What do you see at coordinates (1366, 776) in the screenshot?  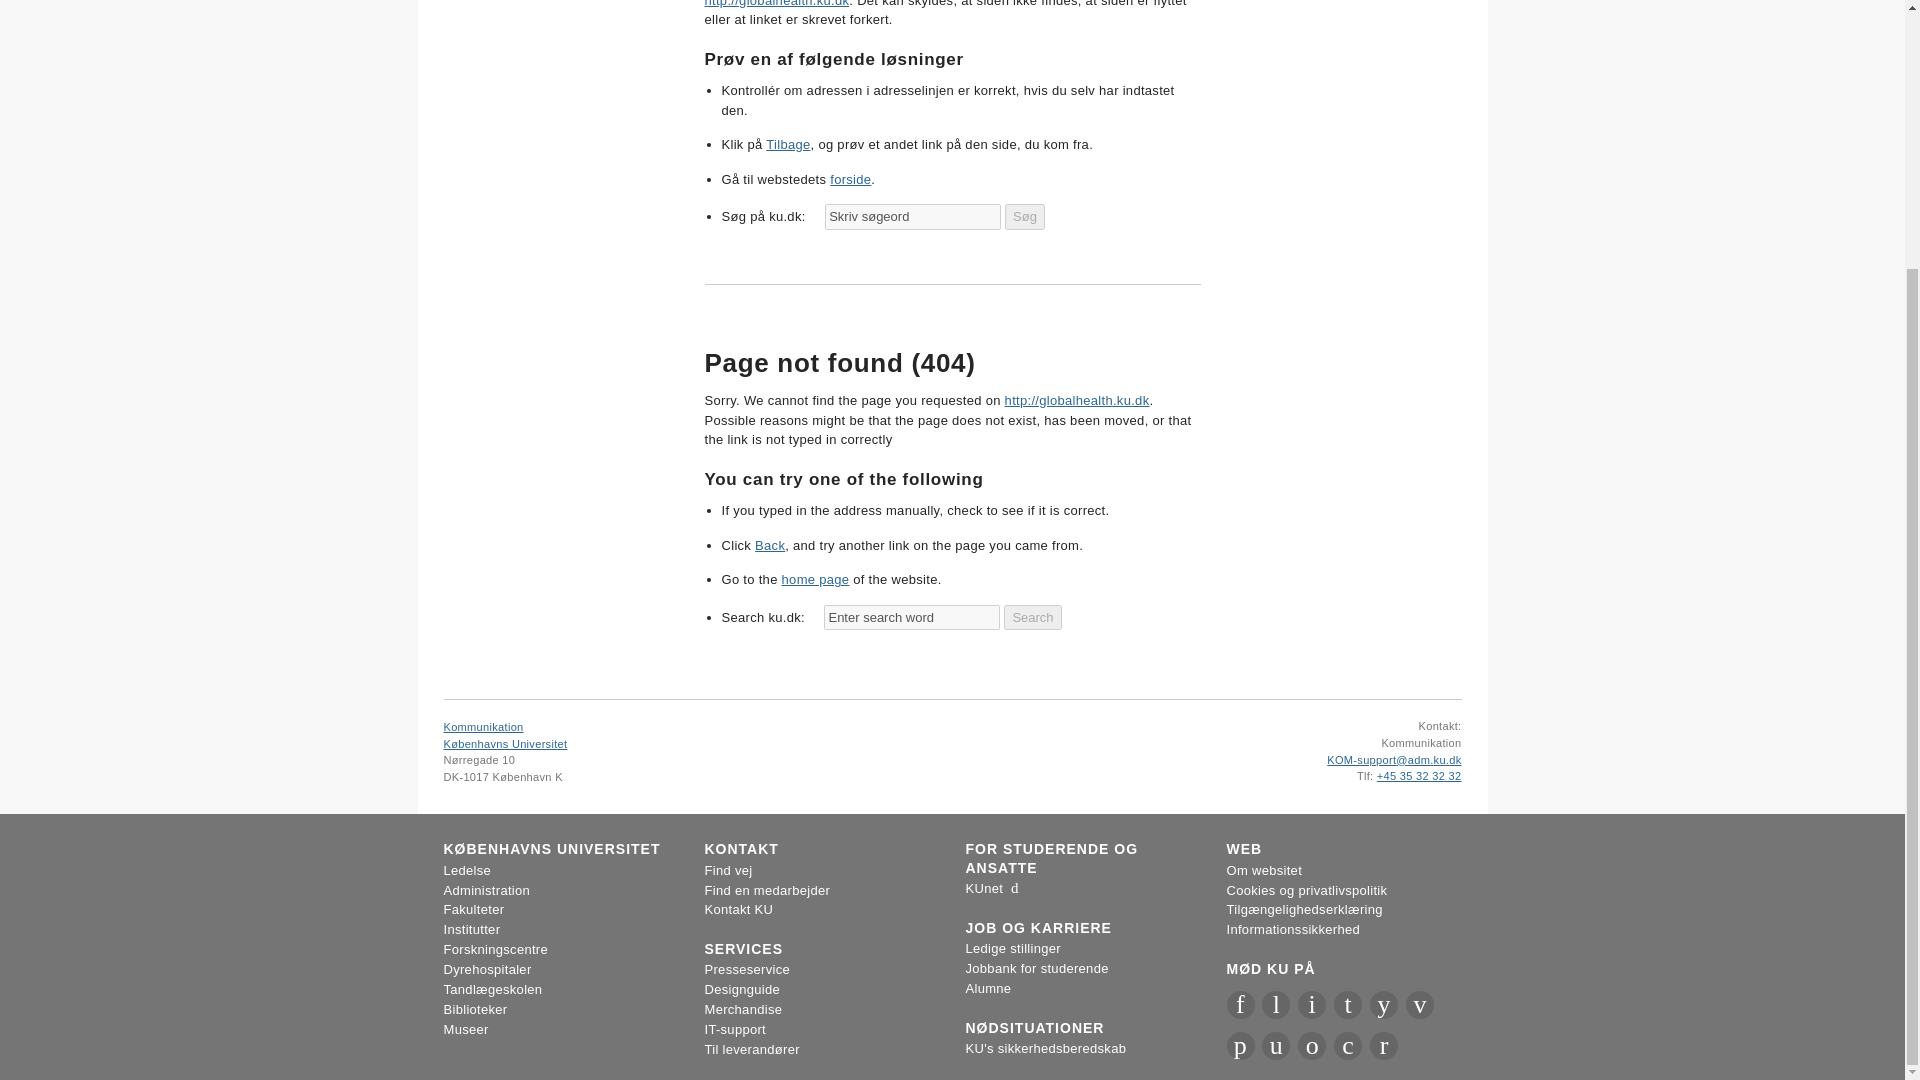 I see `Telefonnummer` at bounding box center [1366, 776].